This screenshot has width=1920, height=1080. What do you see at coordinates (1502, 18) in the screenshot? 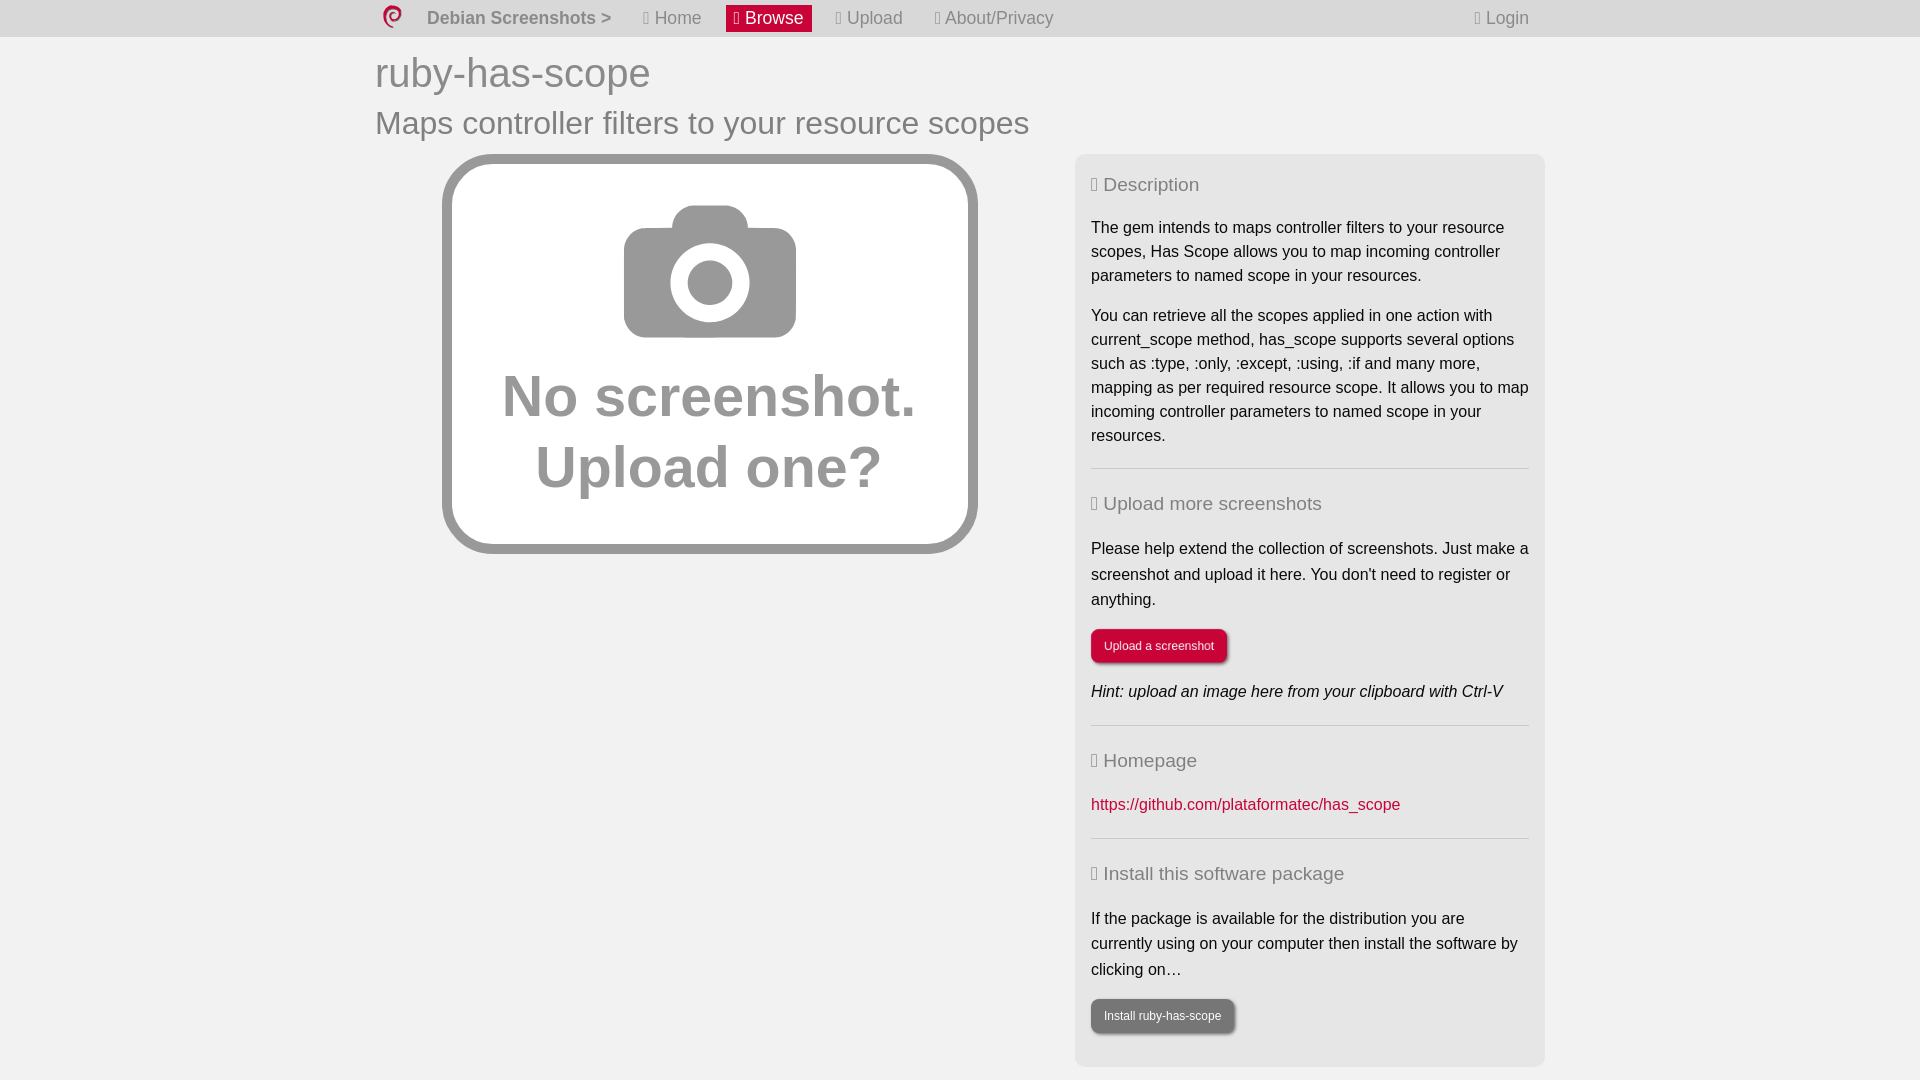
I see `Login` at bounding box center [1502, 18].